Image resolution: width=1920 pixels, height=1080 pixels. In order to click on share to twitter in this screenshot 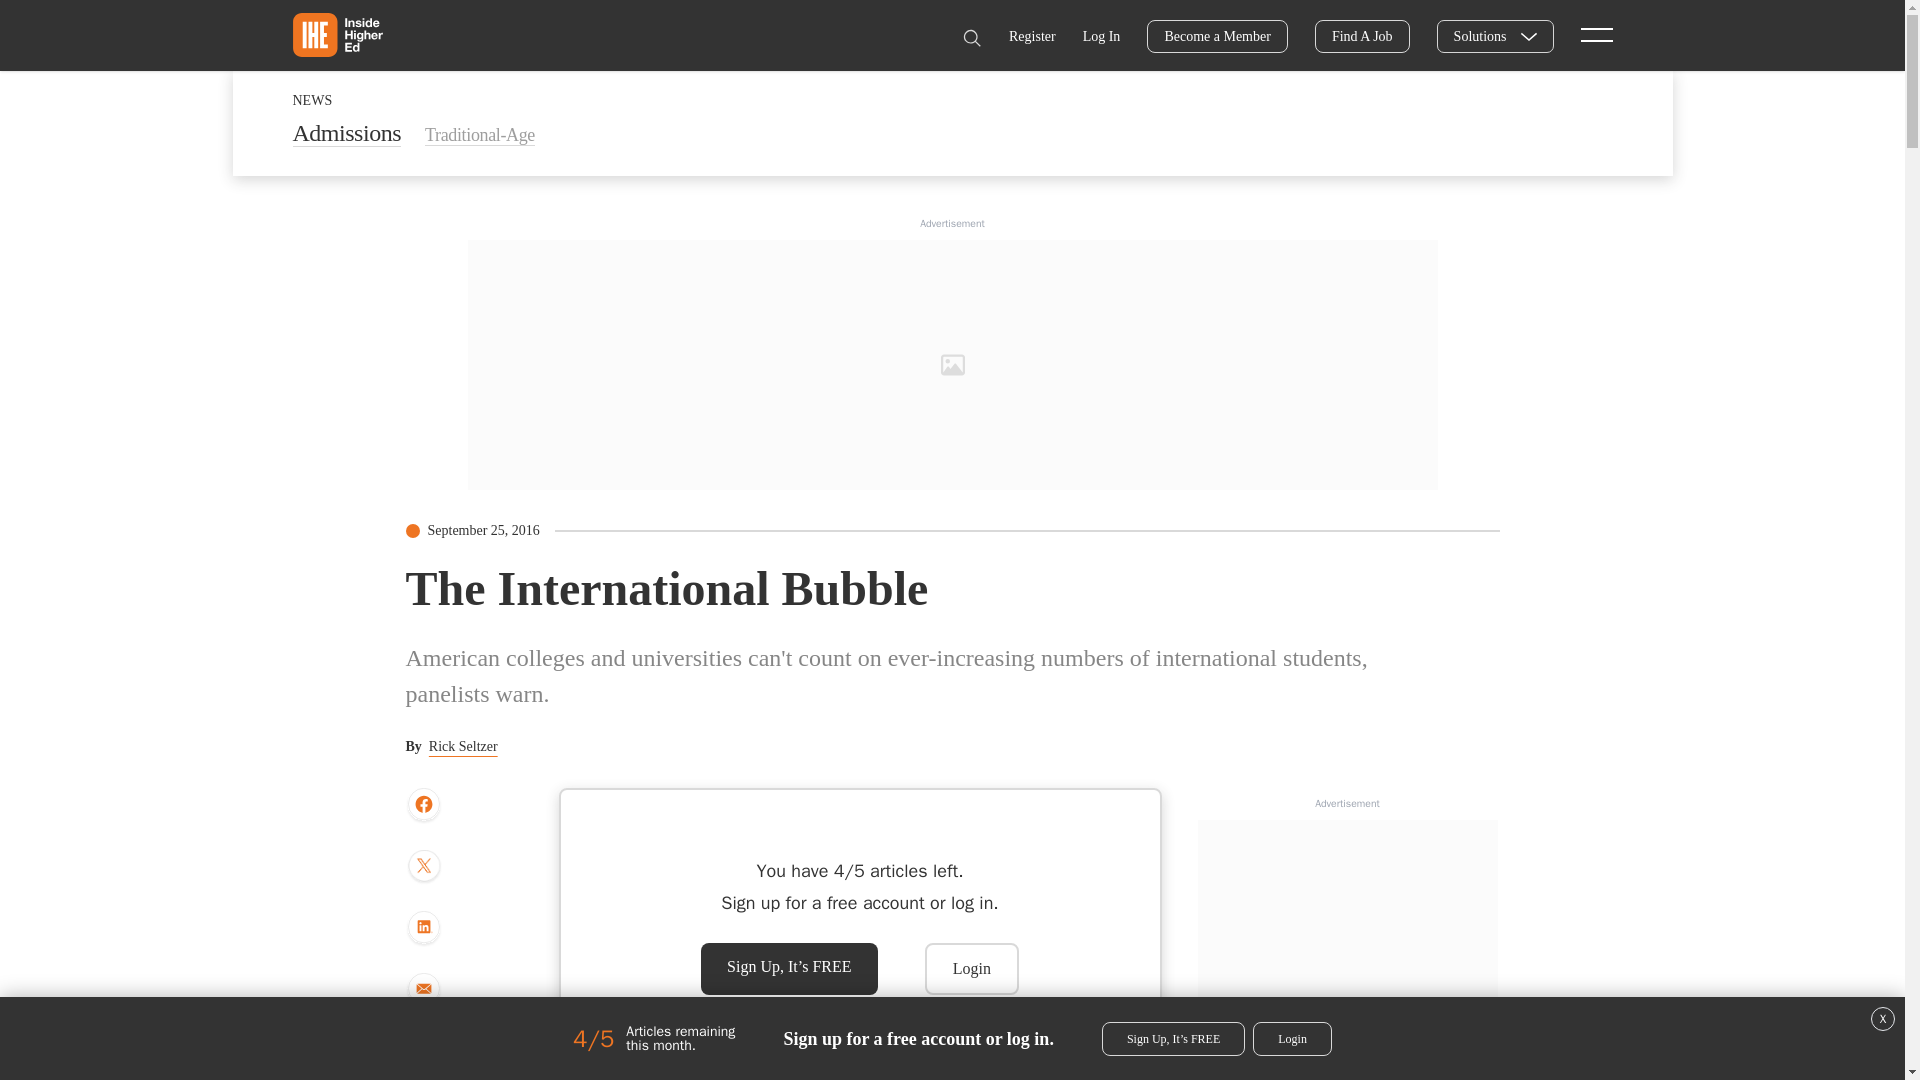, I will do `click(423, 867)`.